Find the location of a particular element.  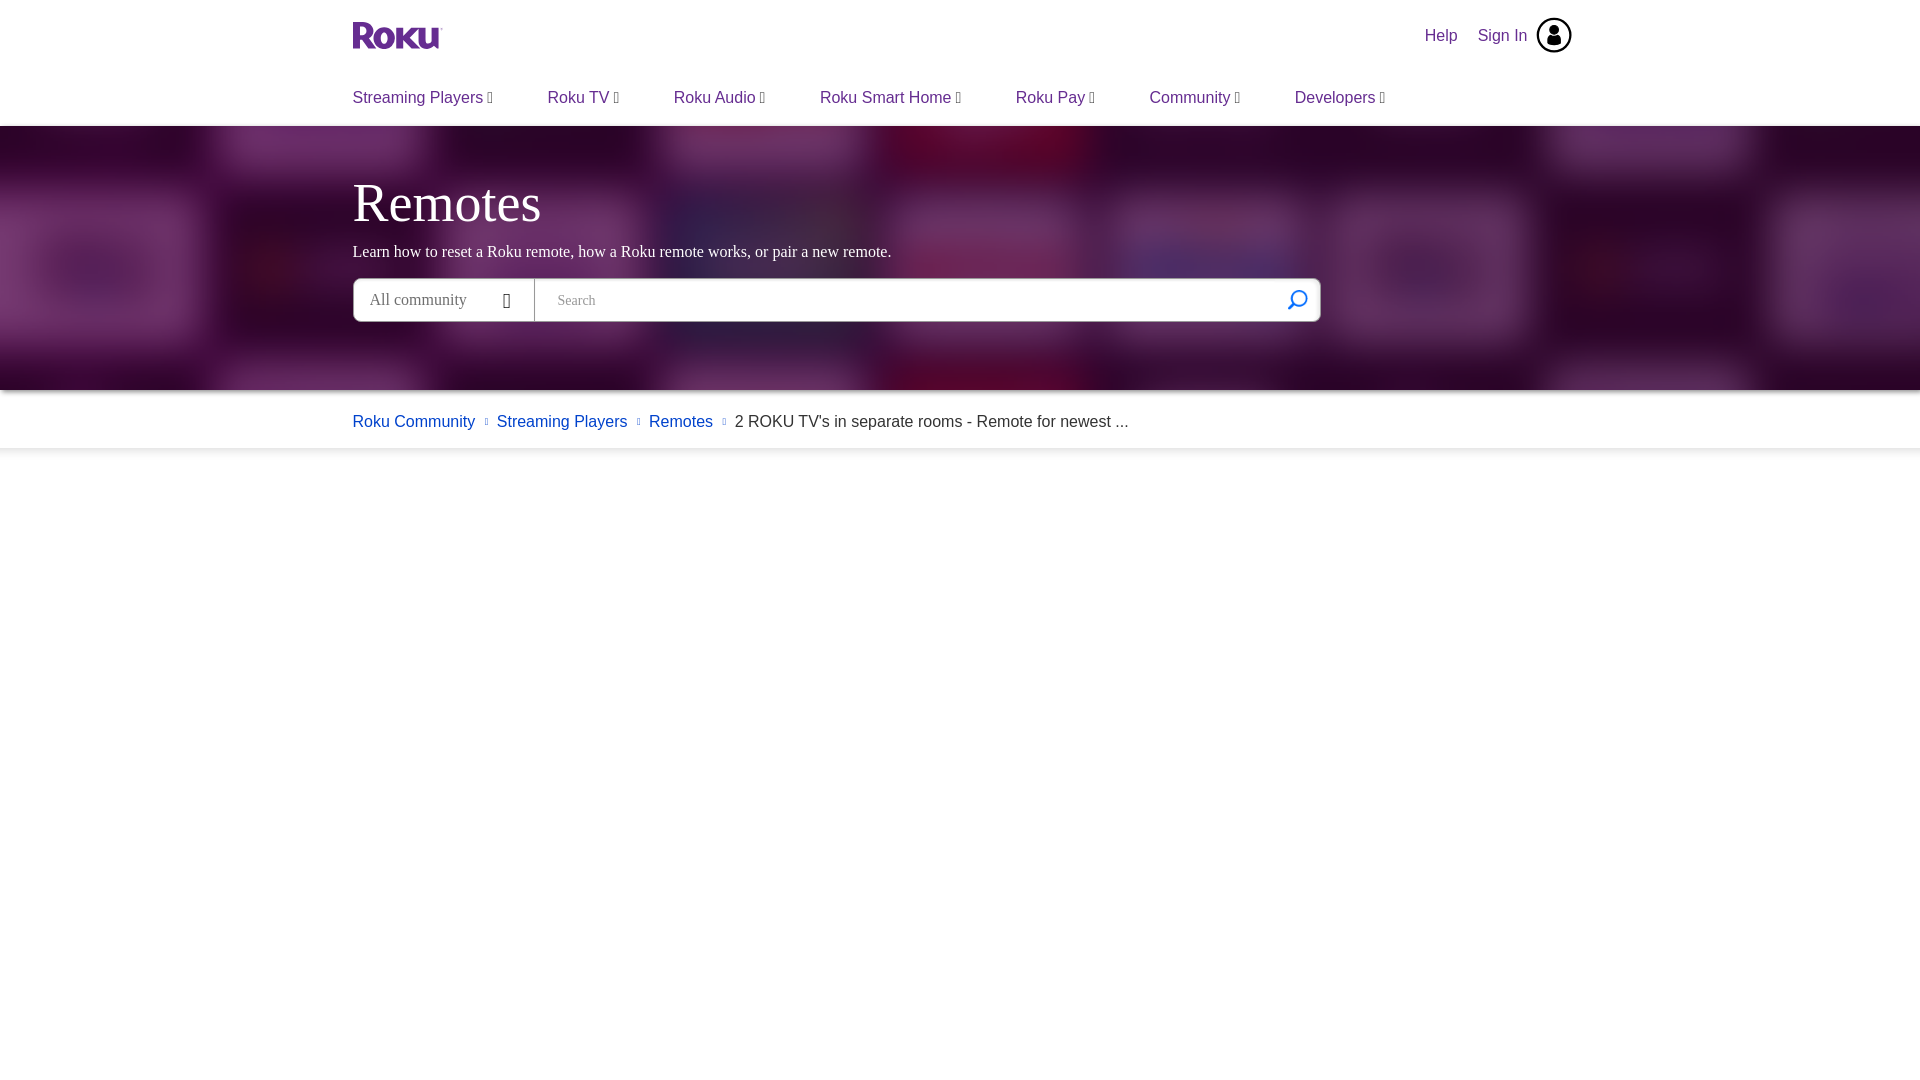

Roku Smart Home is located at coordinates (890, 97).